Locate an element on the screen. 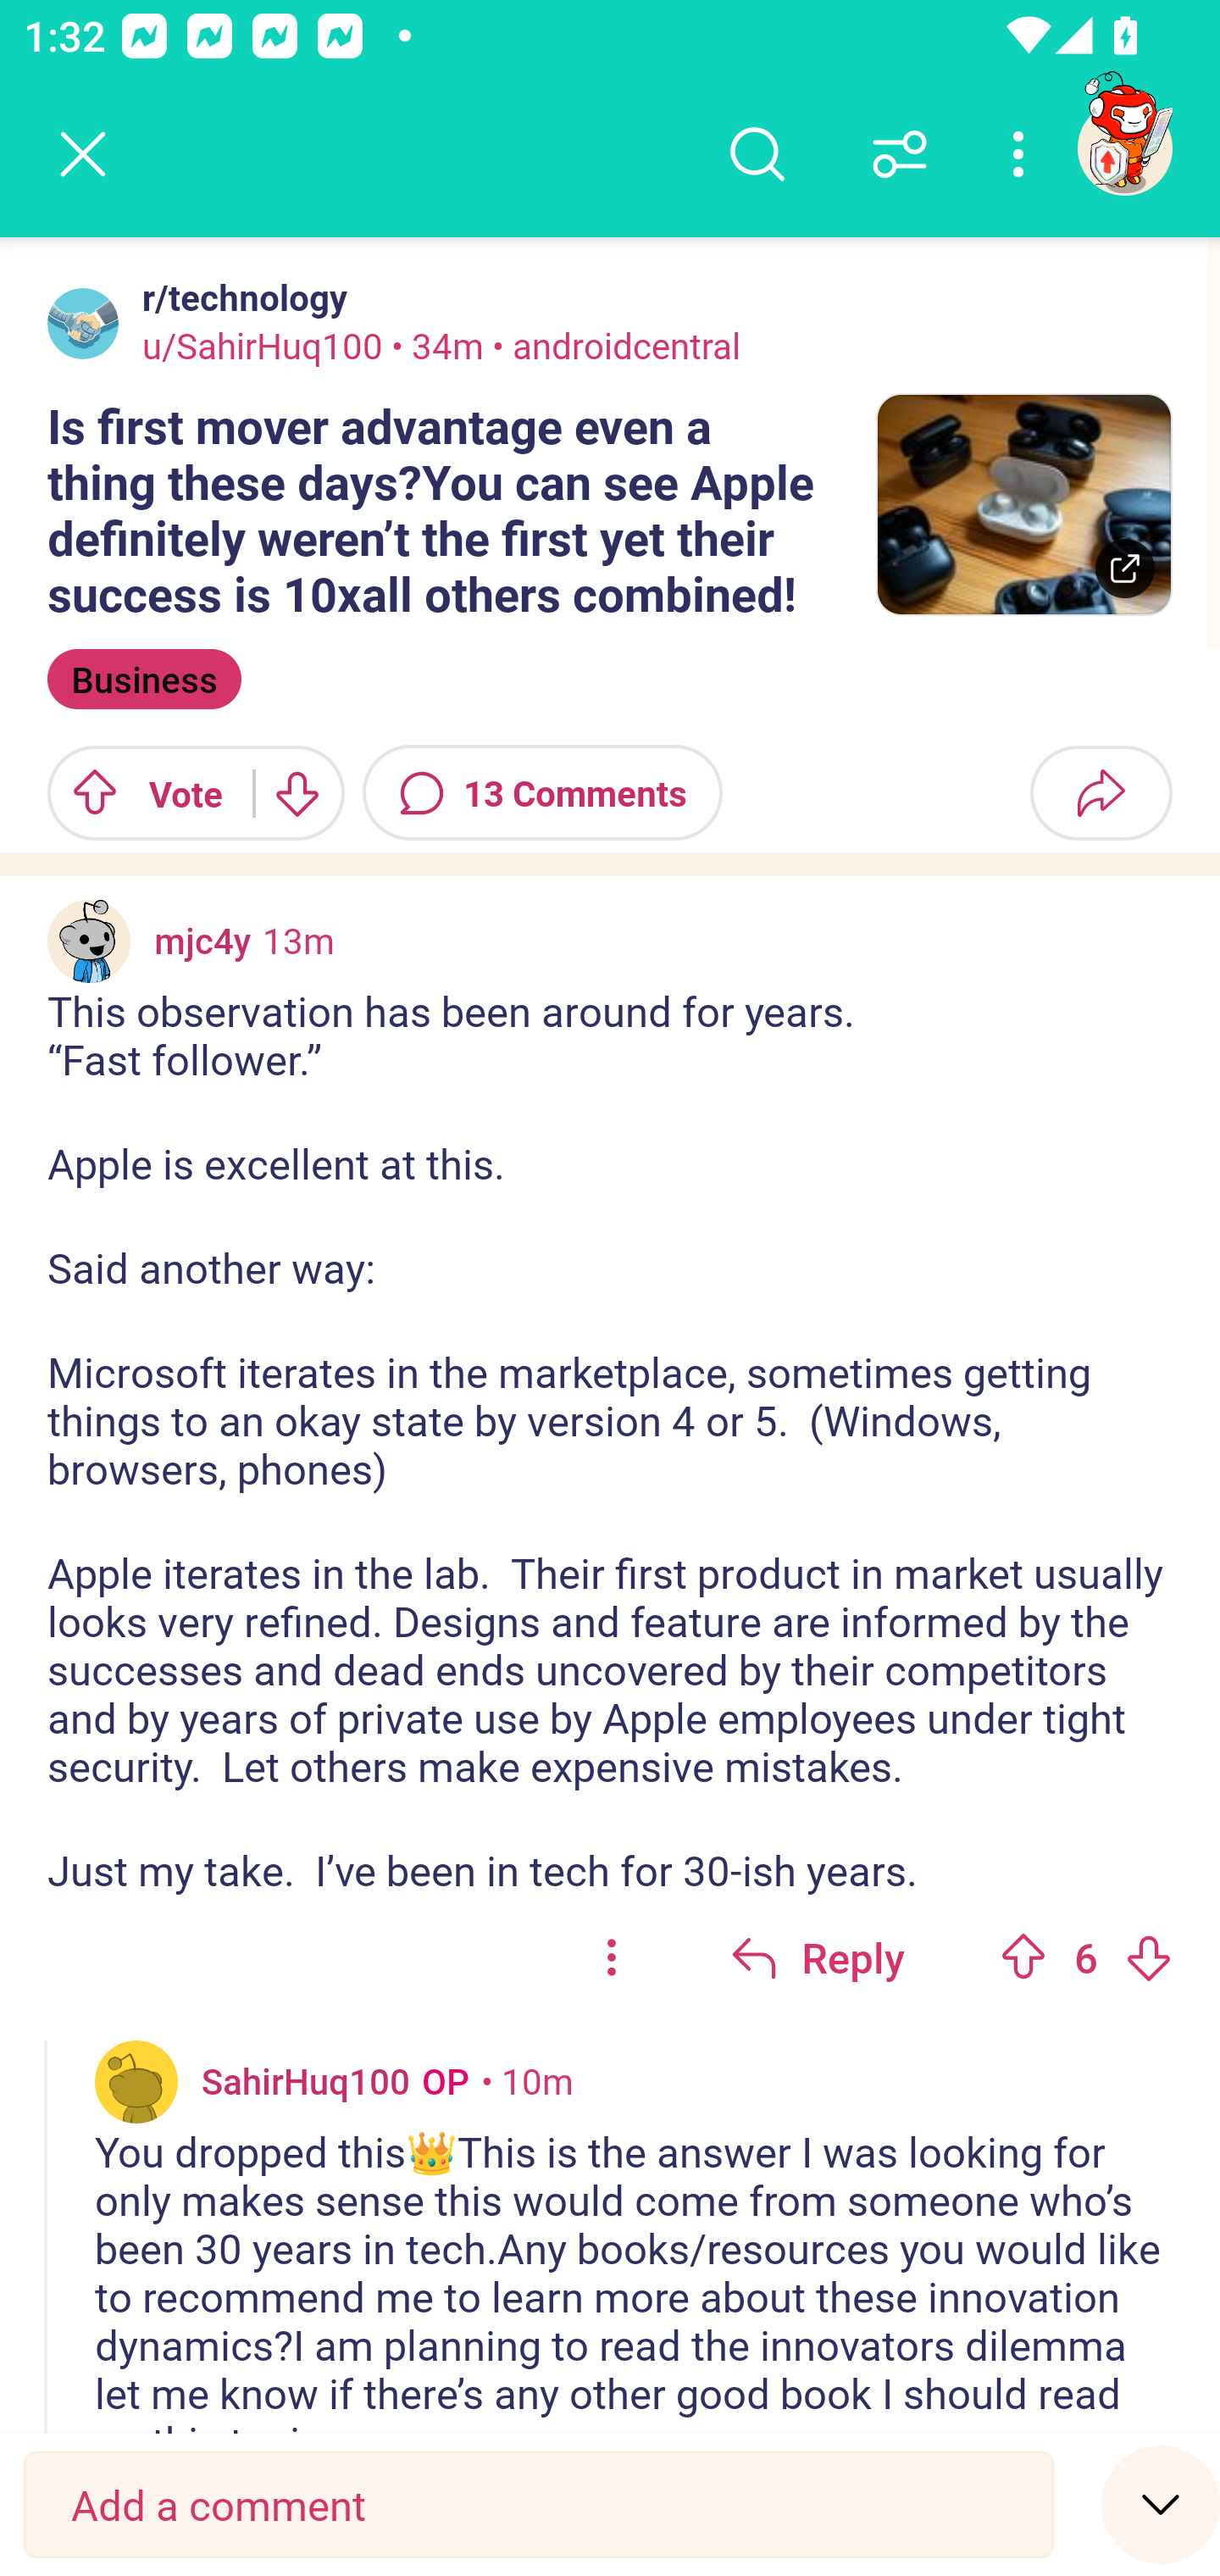  Business is located at coordinates (144, 679).